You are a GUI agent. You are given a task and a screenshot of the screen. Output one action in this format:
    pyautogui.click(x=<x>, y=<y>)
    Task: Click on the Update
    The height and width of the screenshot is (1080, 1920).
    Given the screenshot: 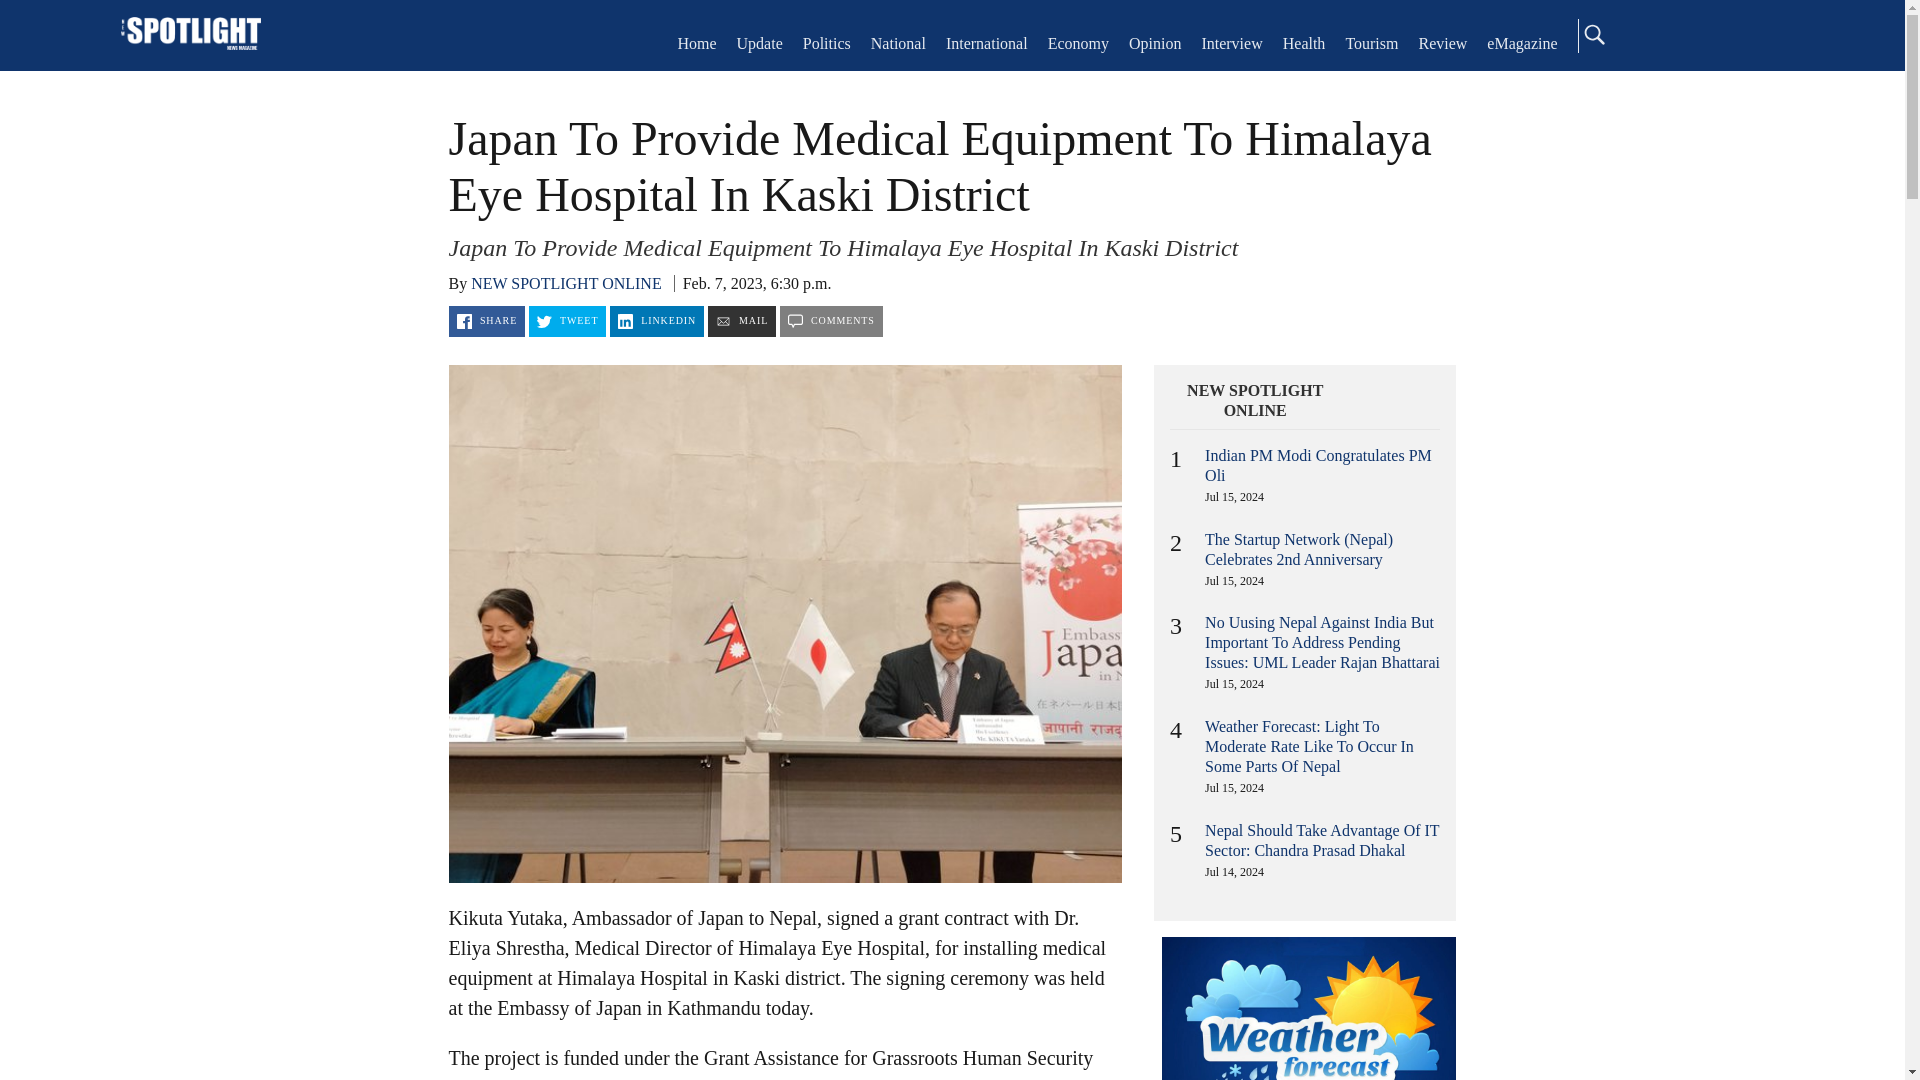 What is the action you would take?
    pyautogui.click(x=760, y=42)
    